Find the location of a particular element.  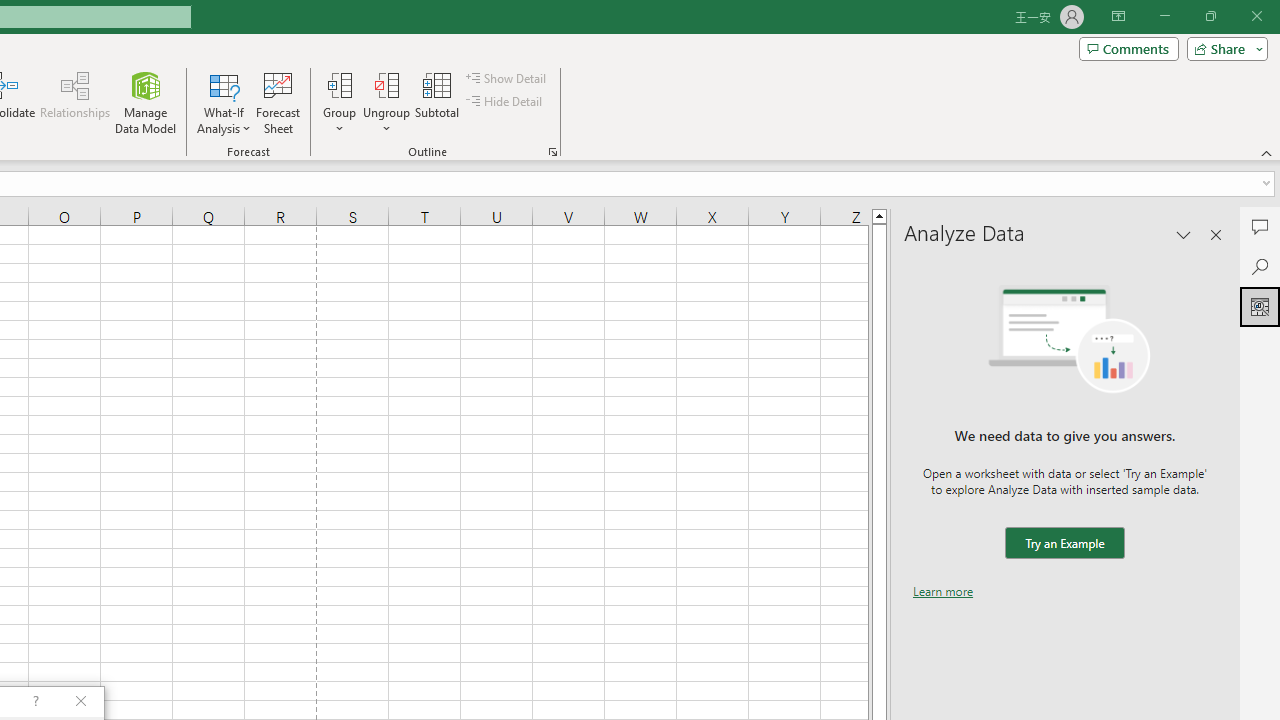

Hide Detail is located at coordinates (506, 102).